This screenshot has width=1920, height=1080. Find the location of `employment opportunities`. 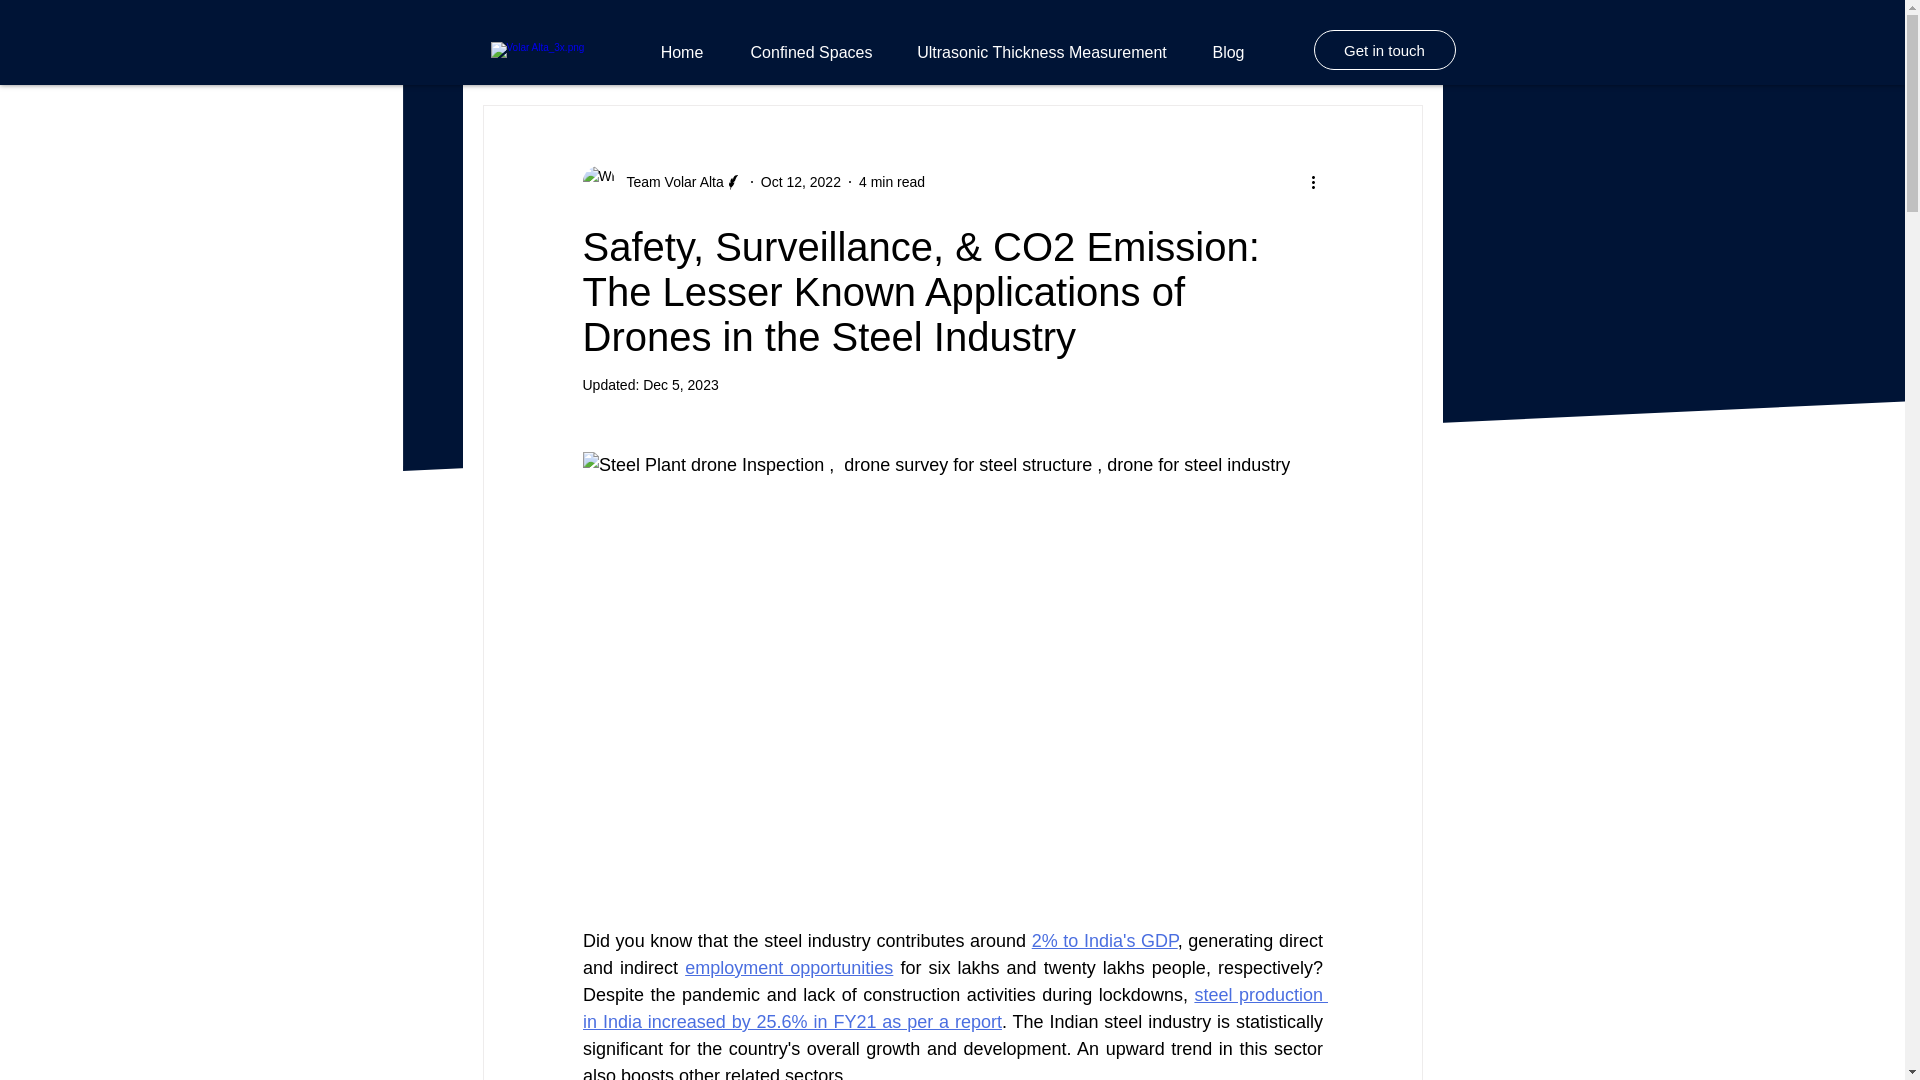

employment opportunities is located at coordinates (788, 968).